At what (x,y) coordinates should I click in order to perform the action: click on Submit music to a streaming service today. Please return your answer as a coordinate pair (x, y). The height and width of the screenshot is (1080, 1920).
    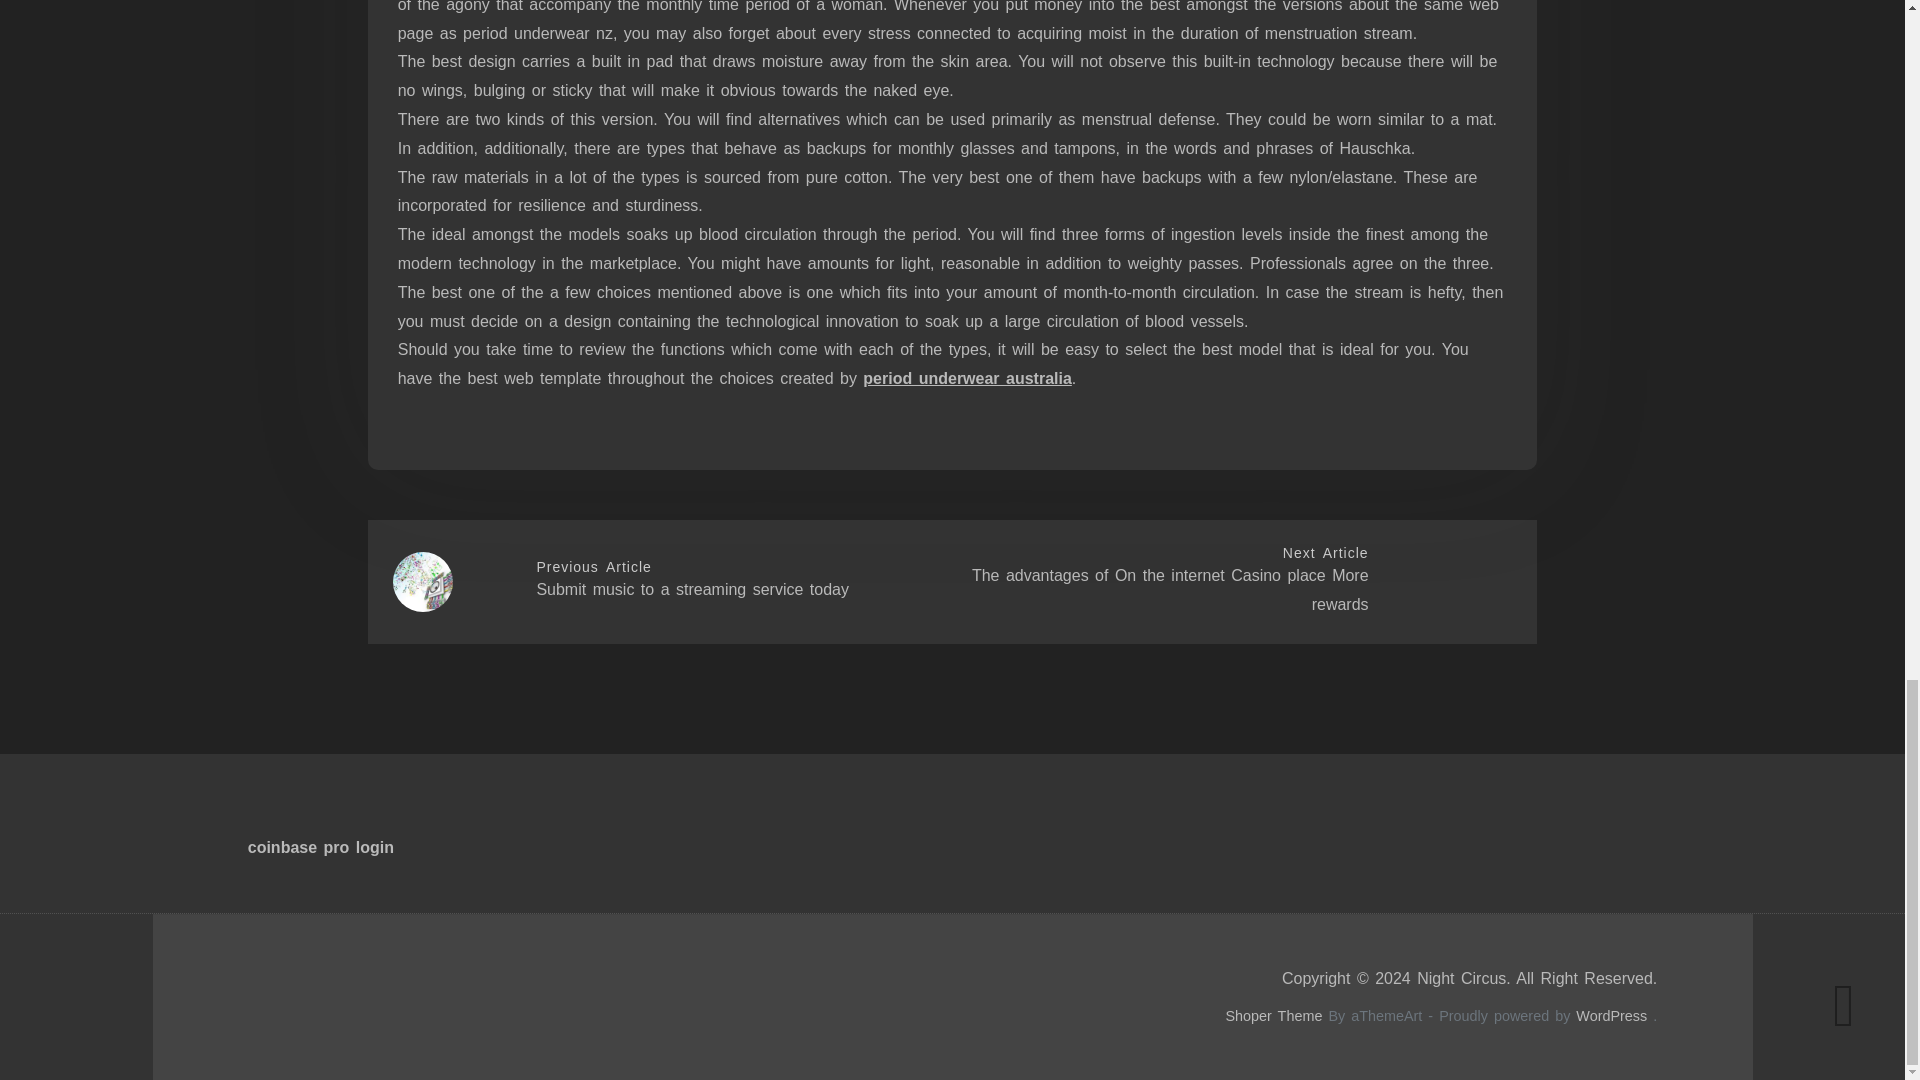
    Looking at the image, I should click on (692, 590).